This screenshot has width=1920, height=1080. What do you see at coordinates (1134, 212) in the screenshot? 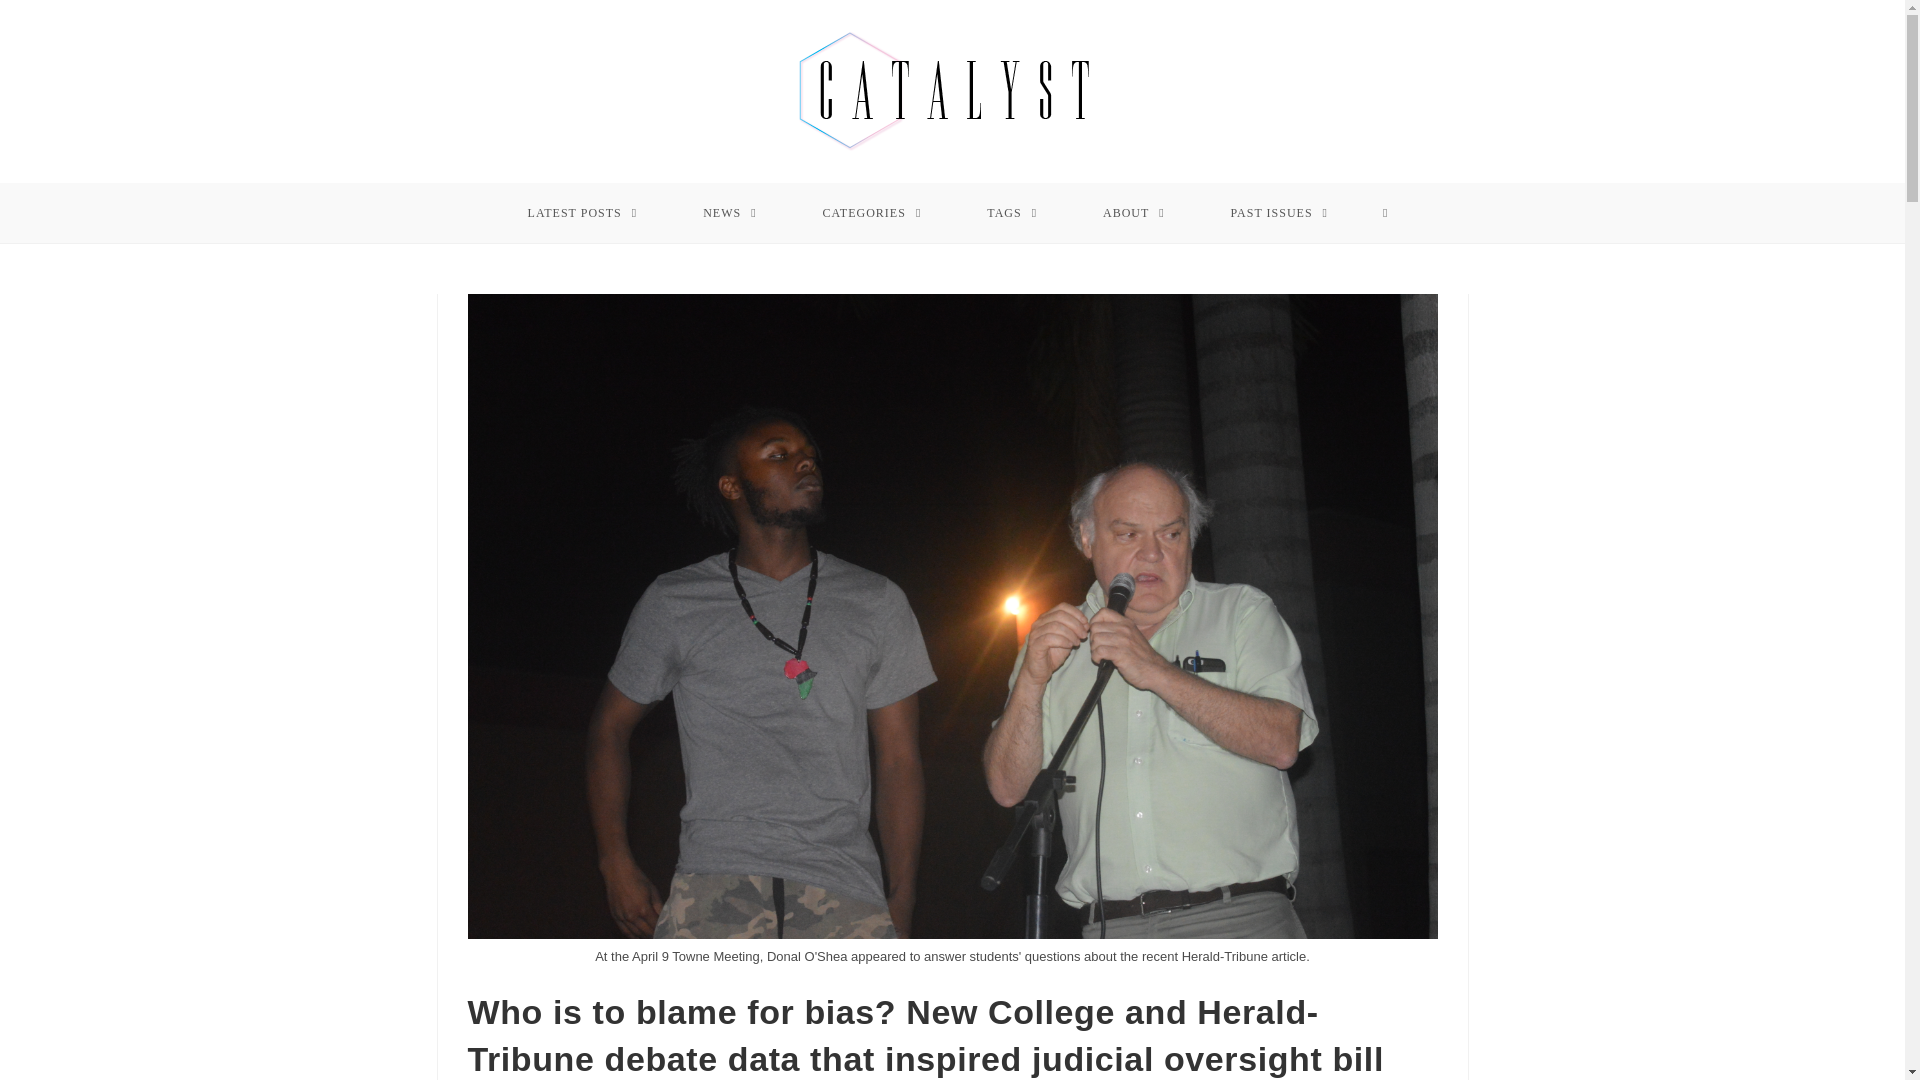
I see `ABOUT` at bounding box center [1134, 212].